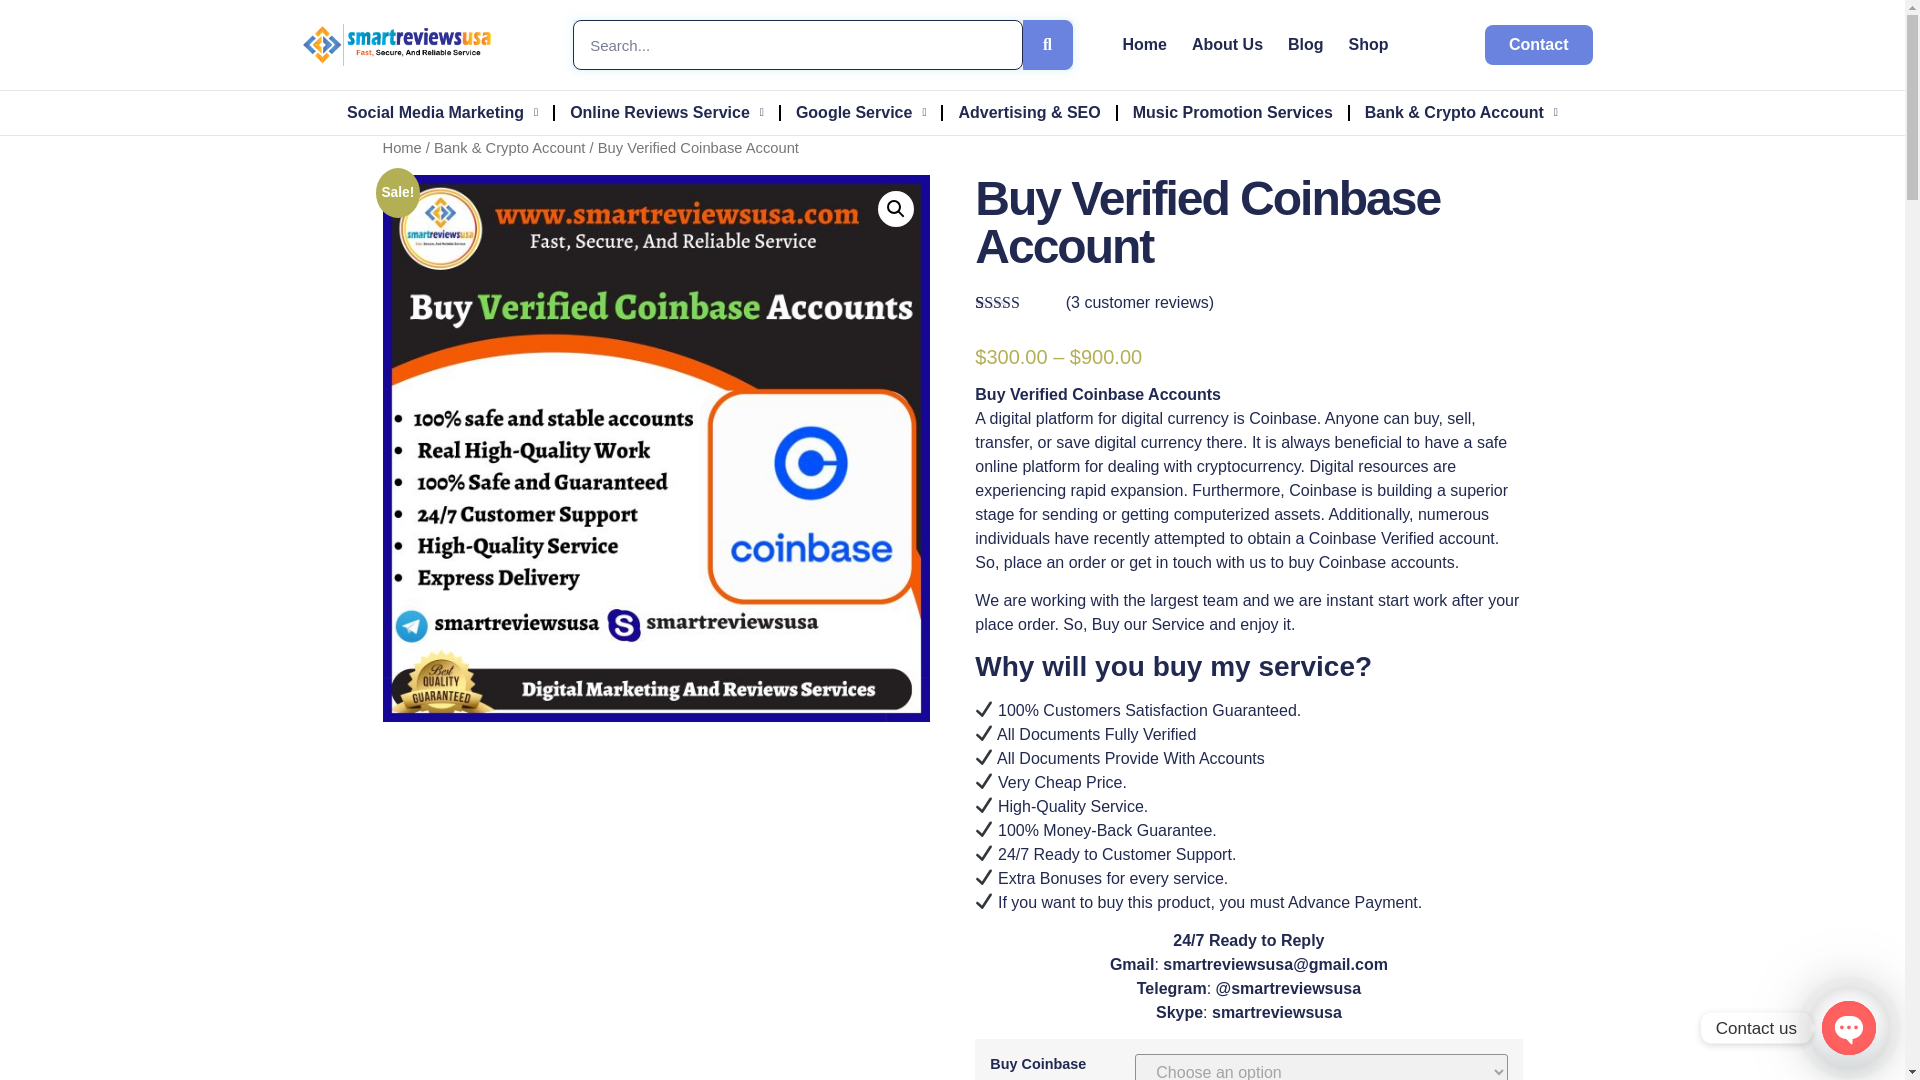 Image resolution: width=1920 pixels, height=1080 pixels. I want to click on Google Service, so click(862, 112).